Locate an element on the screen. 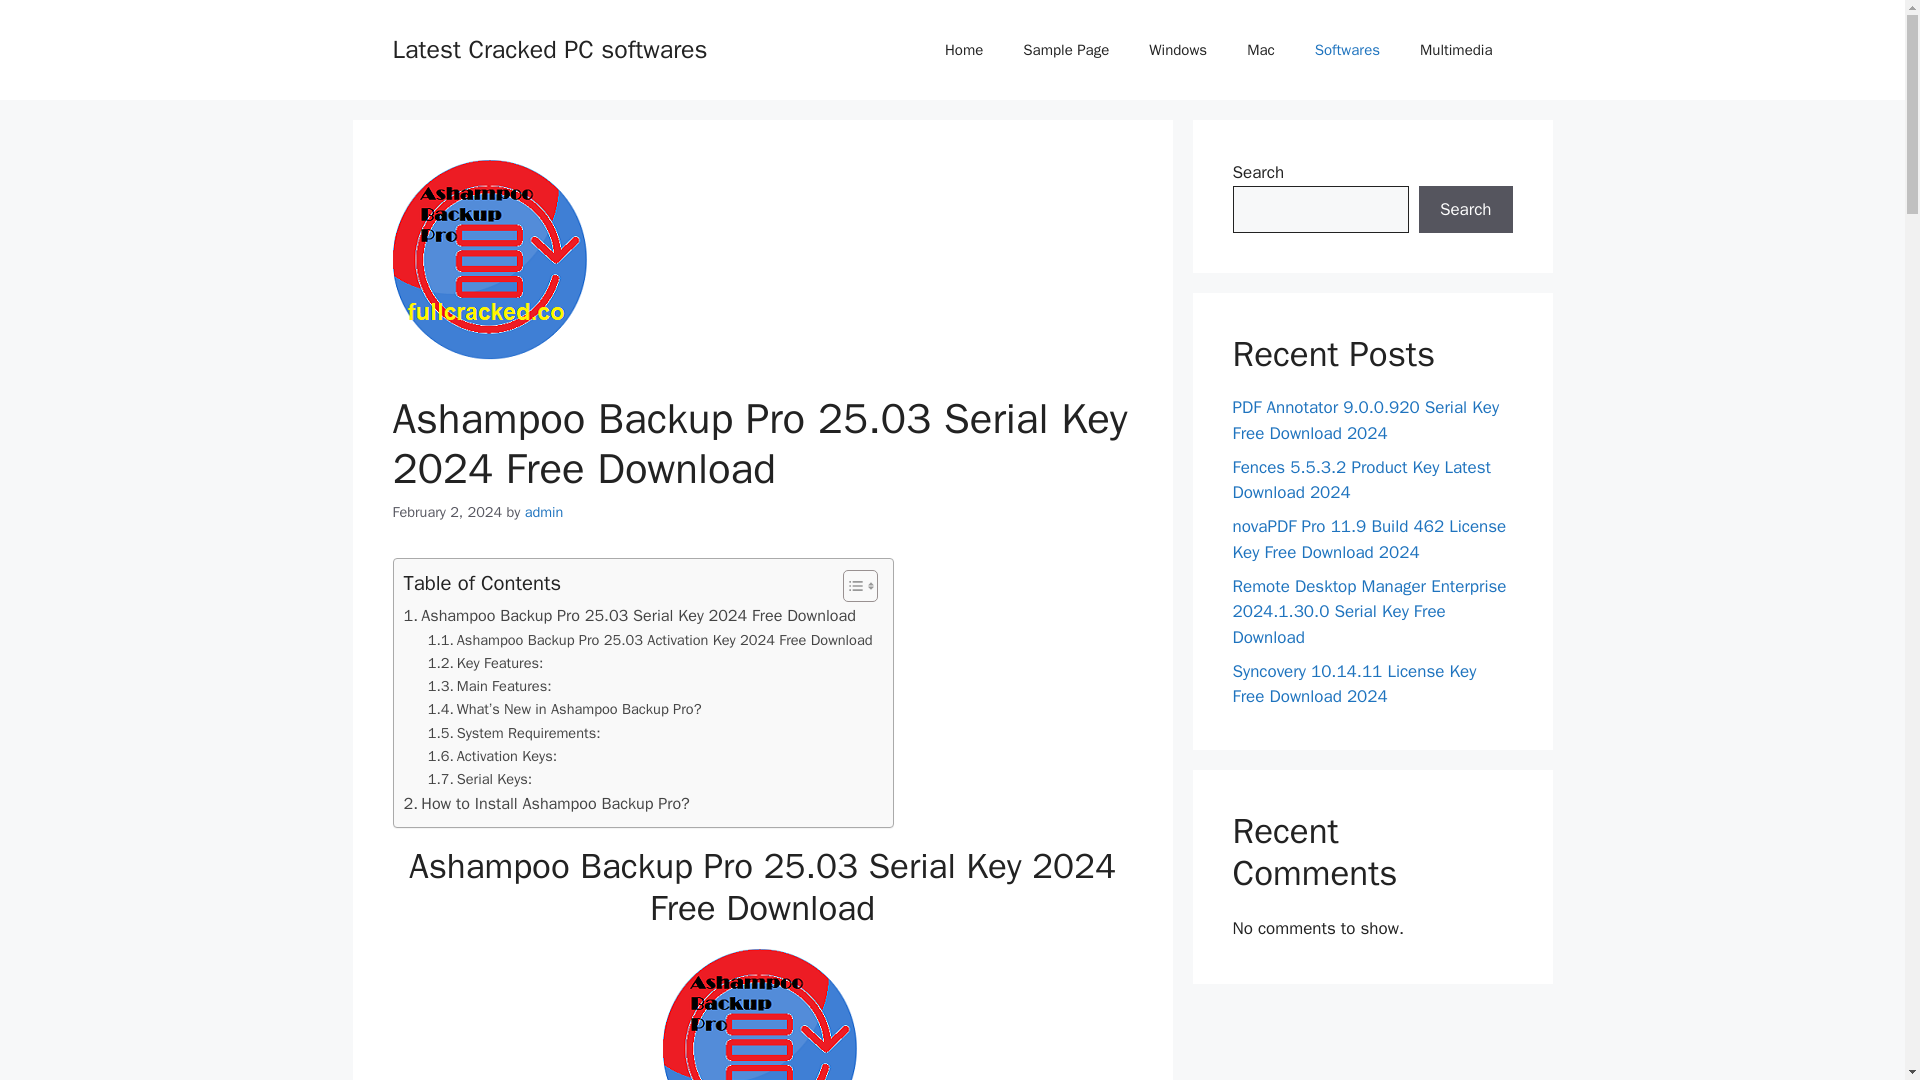 The height and width of the screenshot is (1080, 1920). Softwares is located at coordinates (1346, 50).